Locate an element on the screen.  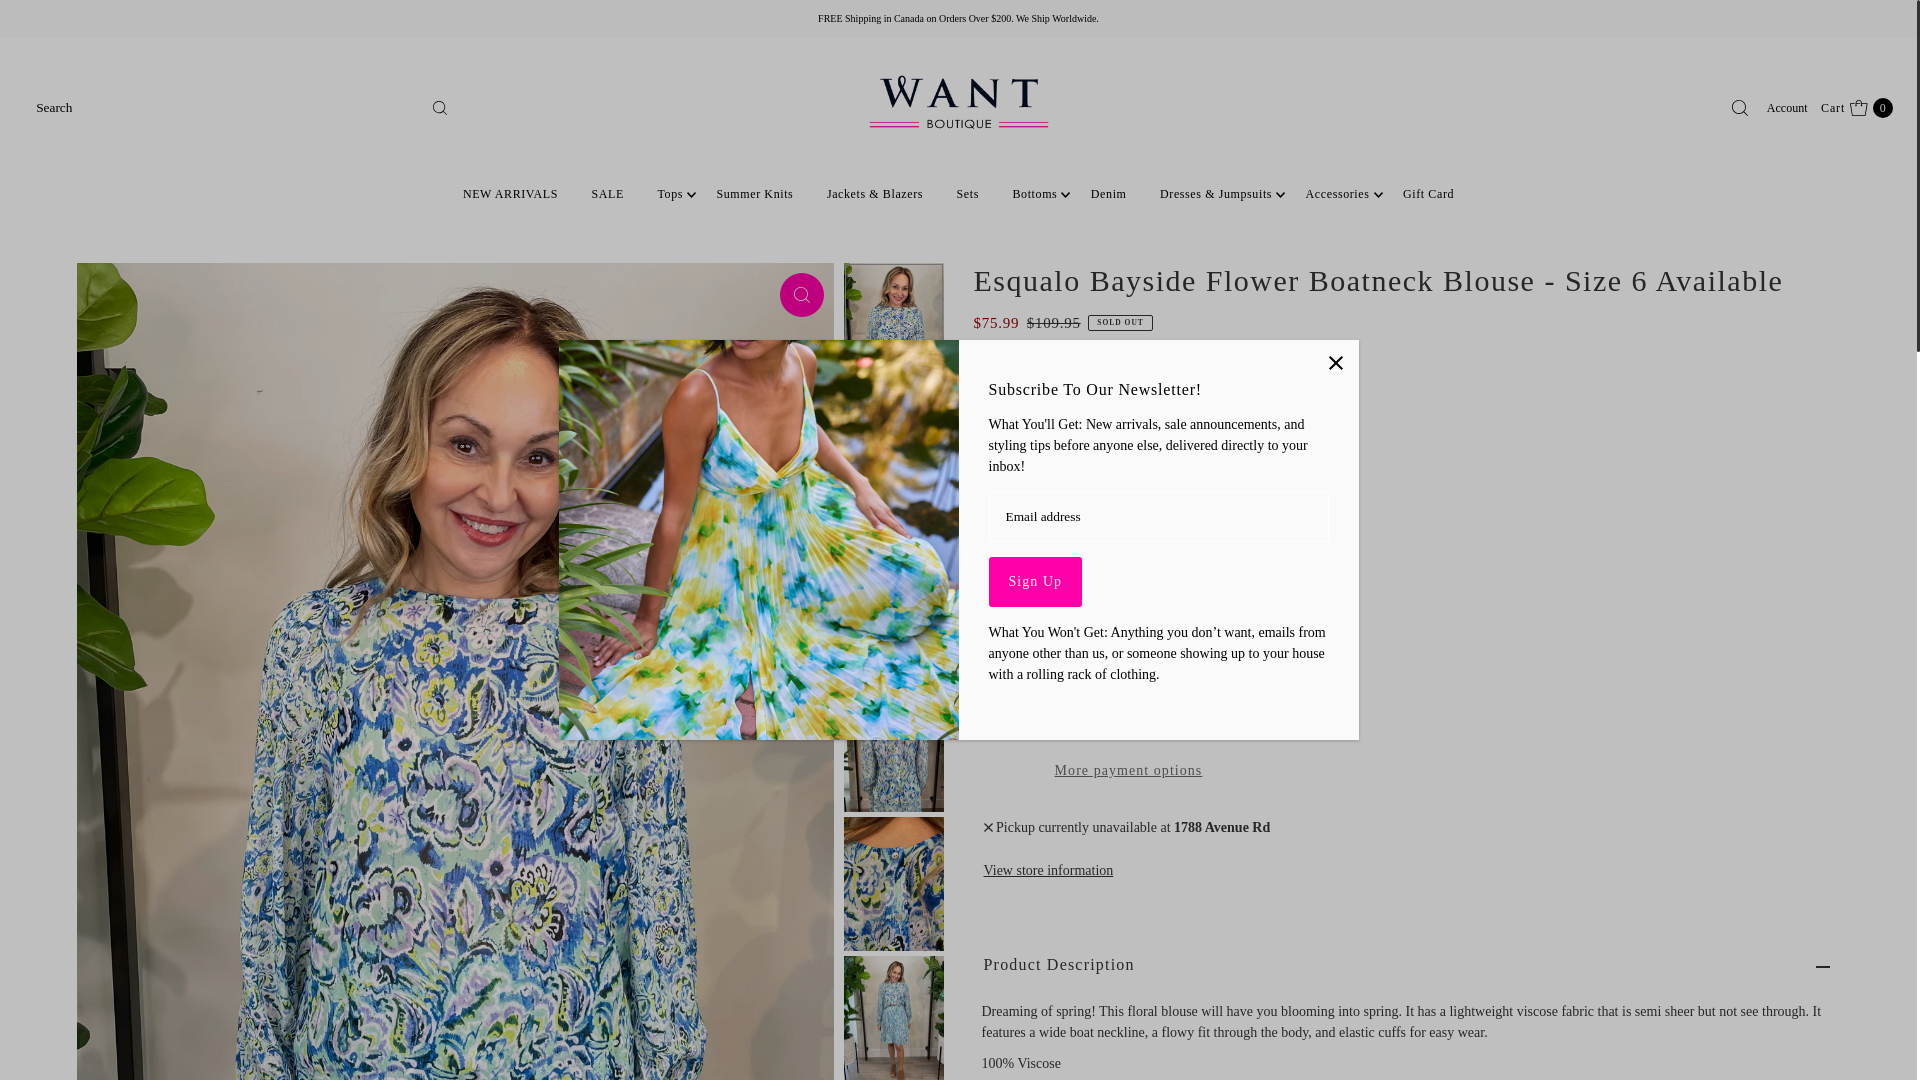
Click to zoom is located at coordinates (801, 295).